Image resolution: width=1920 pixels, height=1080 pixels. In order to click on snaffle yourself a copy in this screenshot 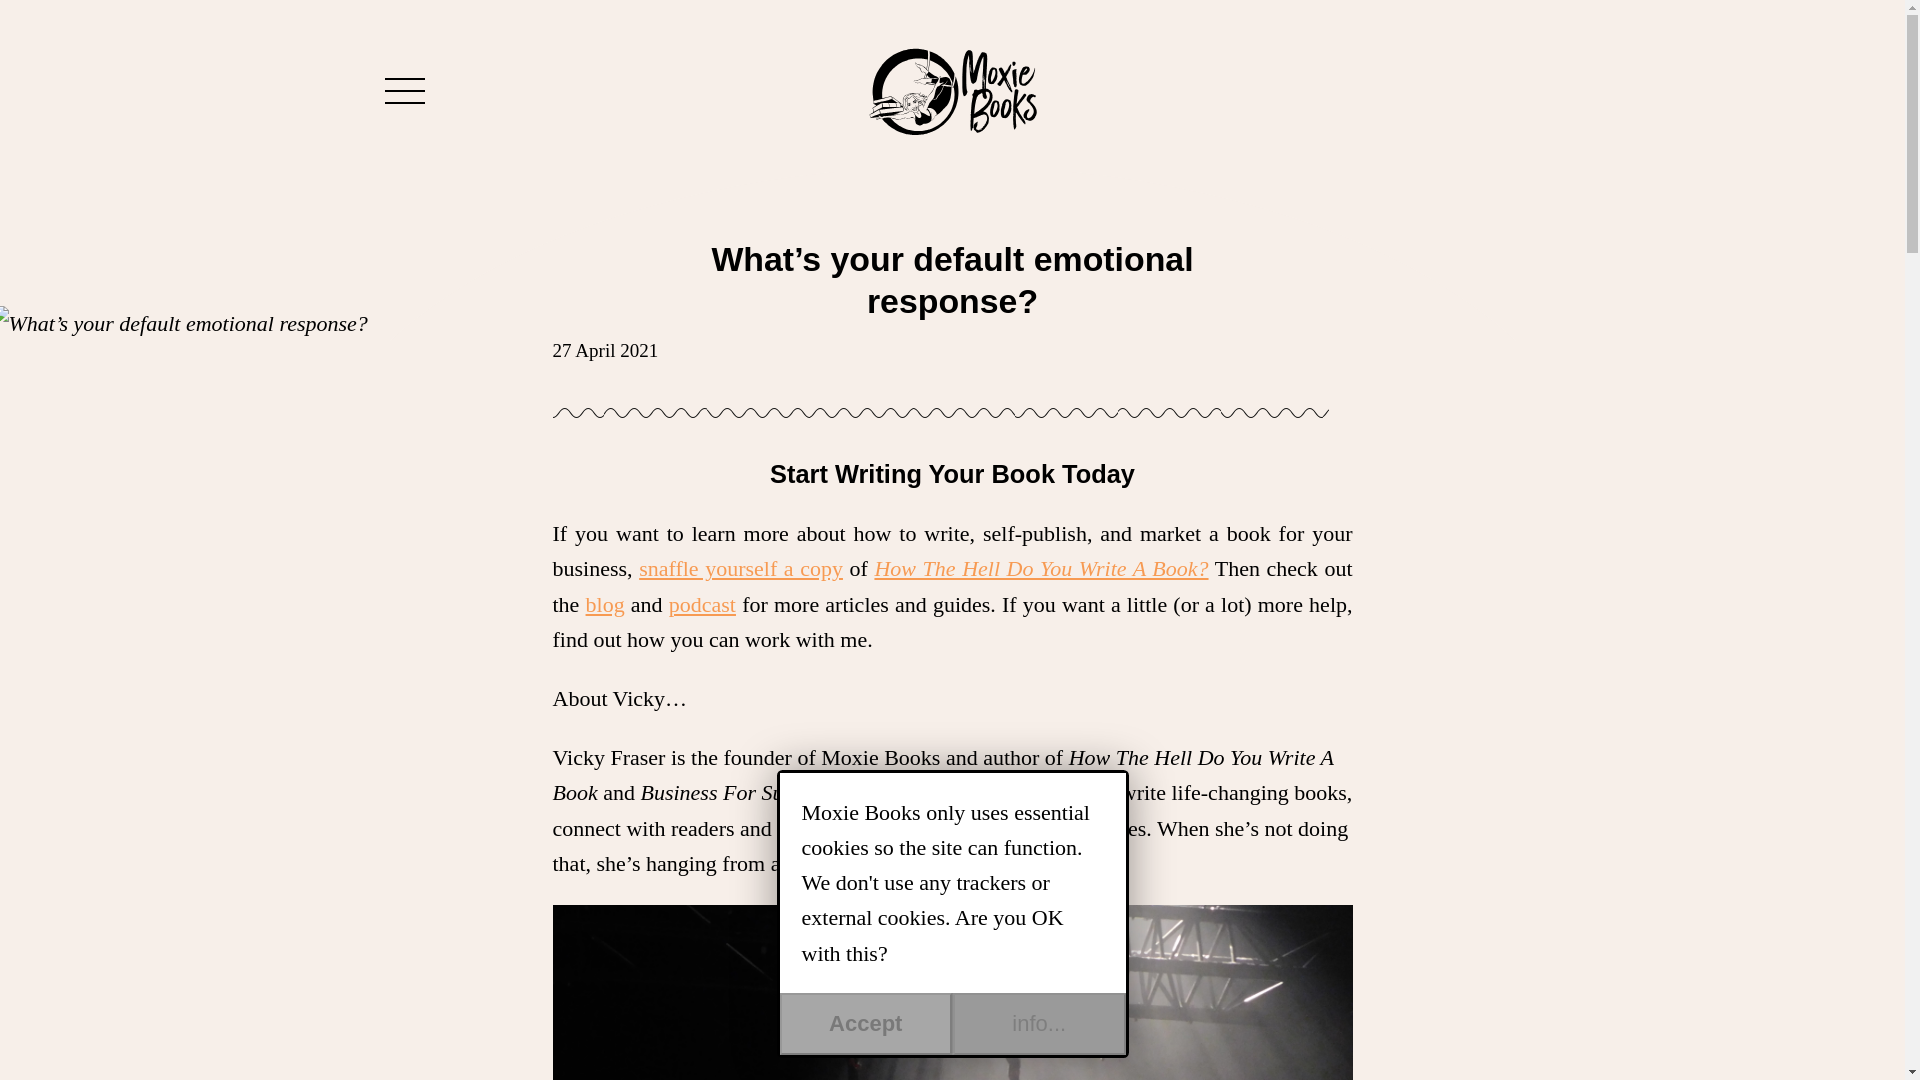, I will do `click(740, 568)`.